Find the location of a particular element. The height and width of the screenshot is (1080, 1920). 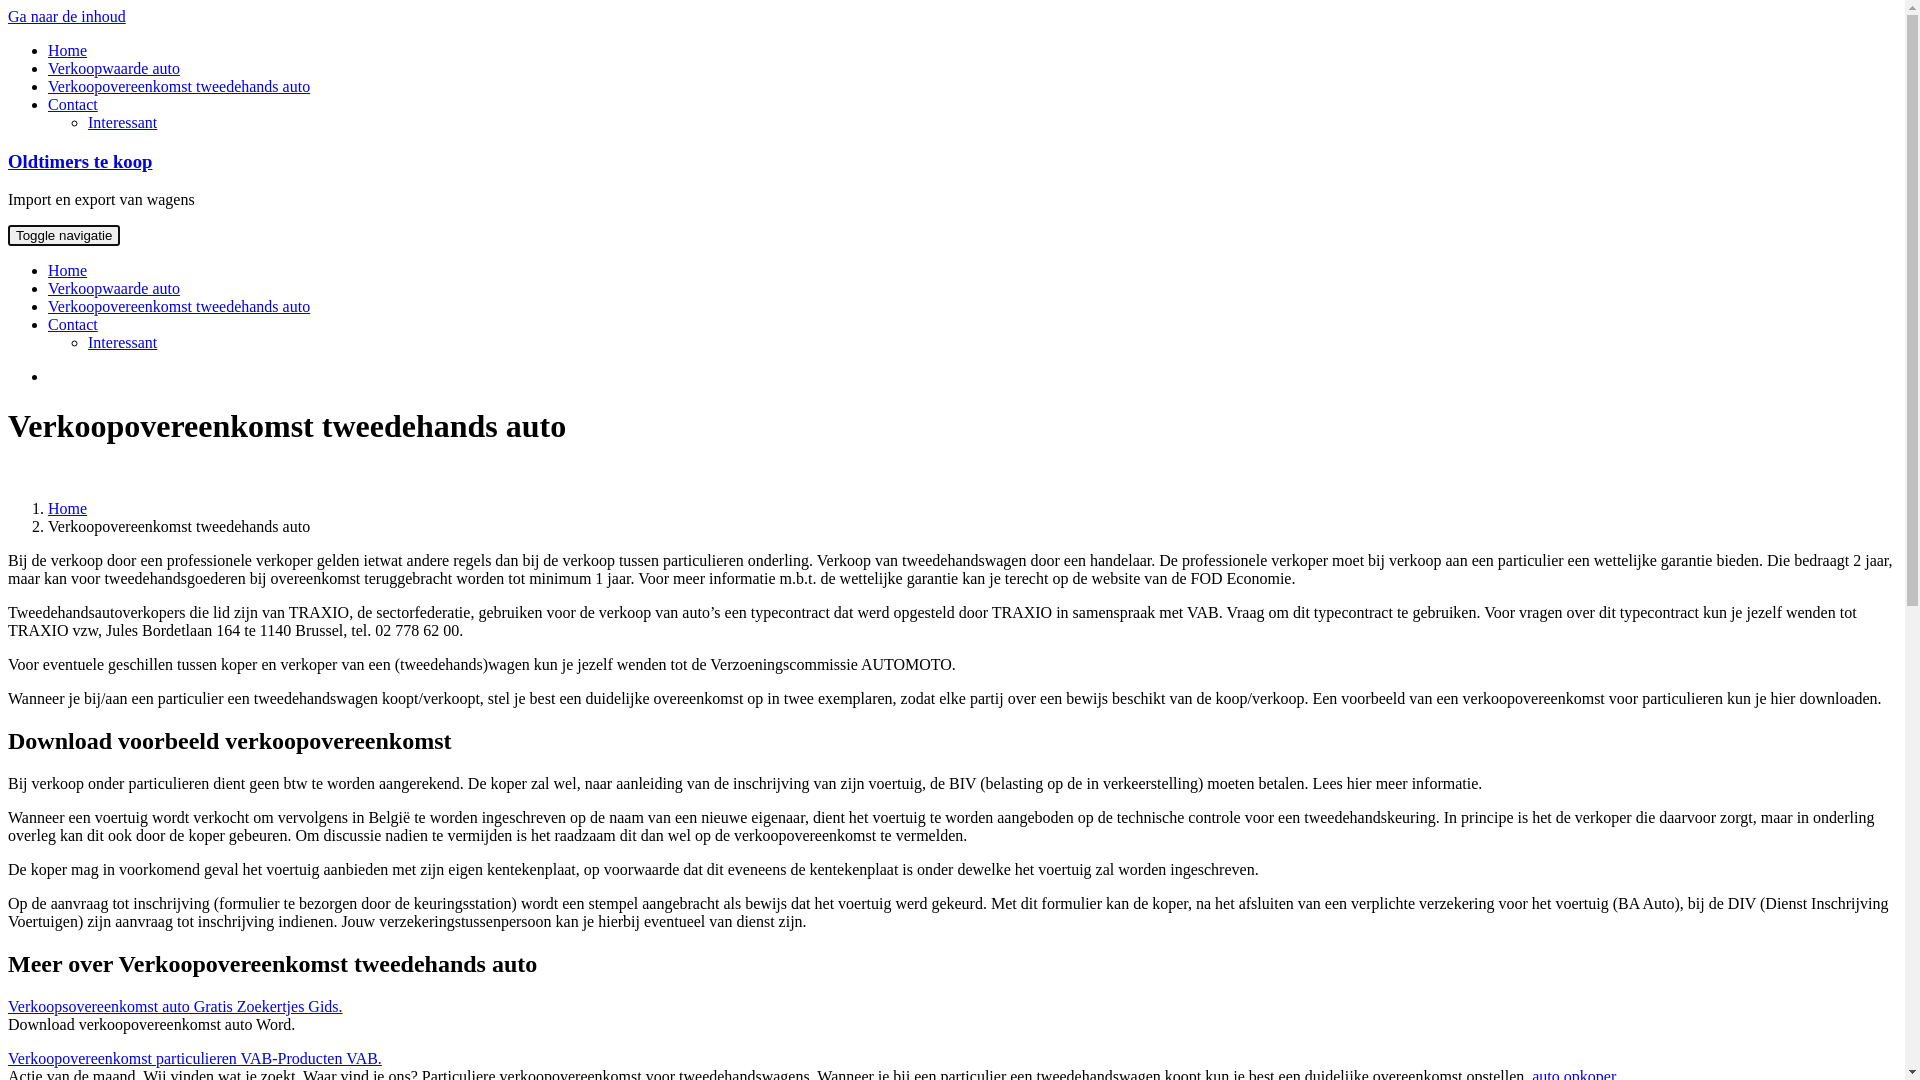

Interessant is located at coordinates (122, 342).